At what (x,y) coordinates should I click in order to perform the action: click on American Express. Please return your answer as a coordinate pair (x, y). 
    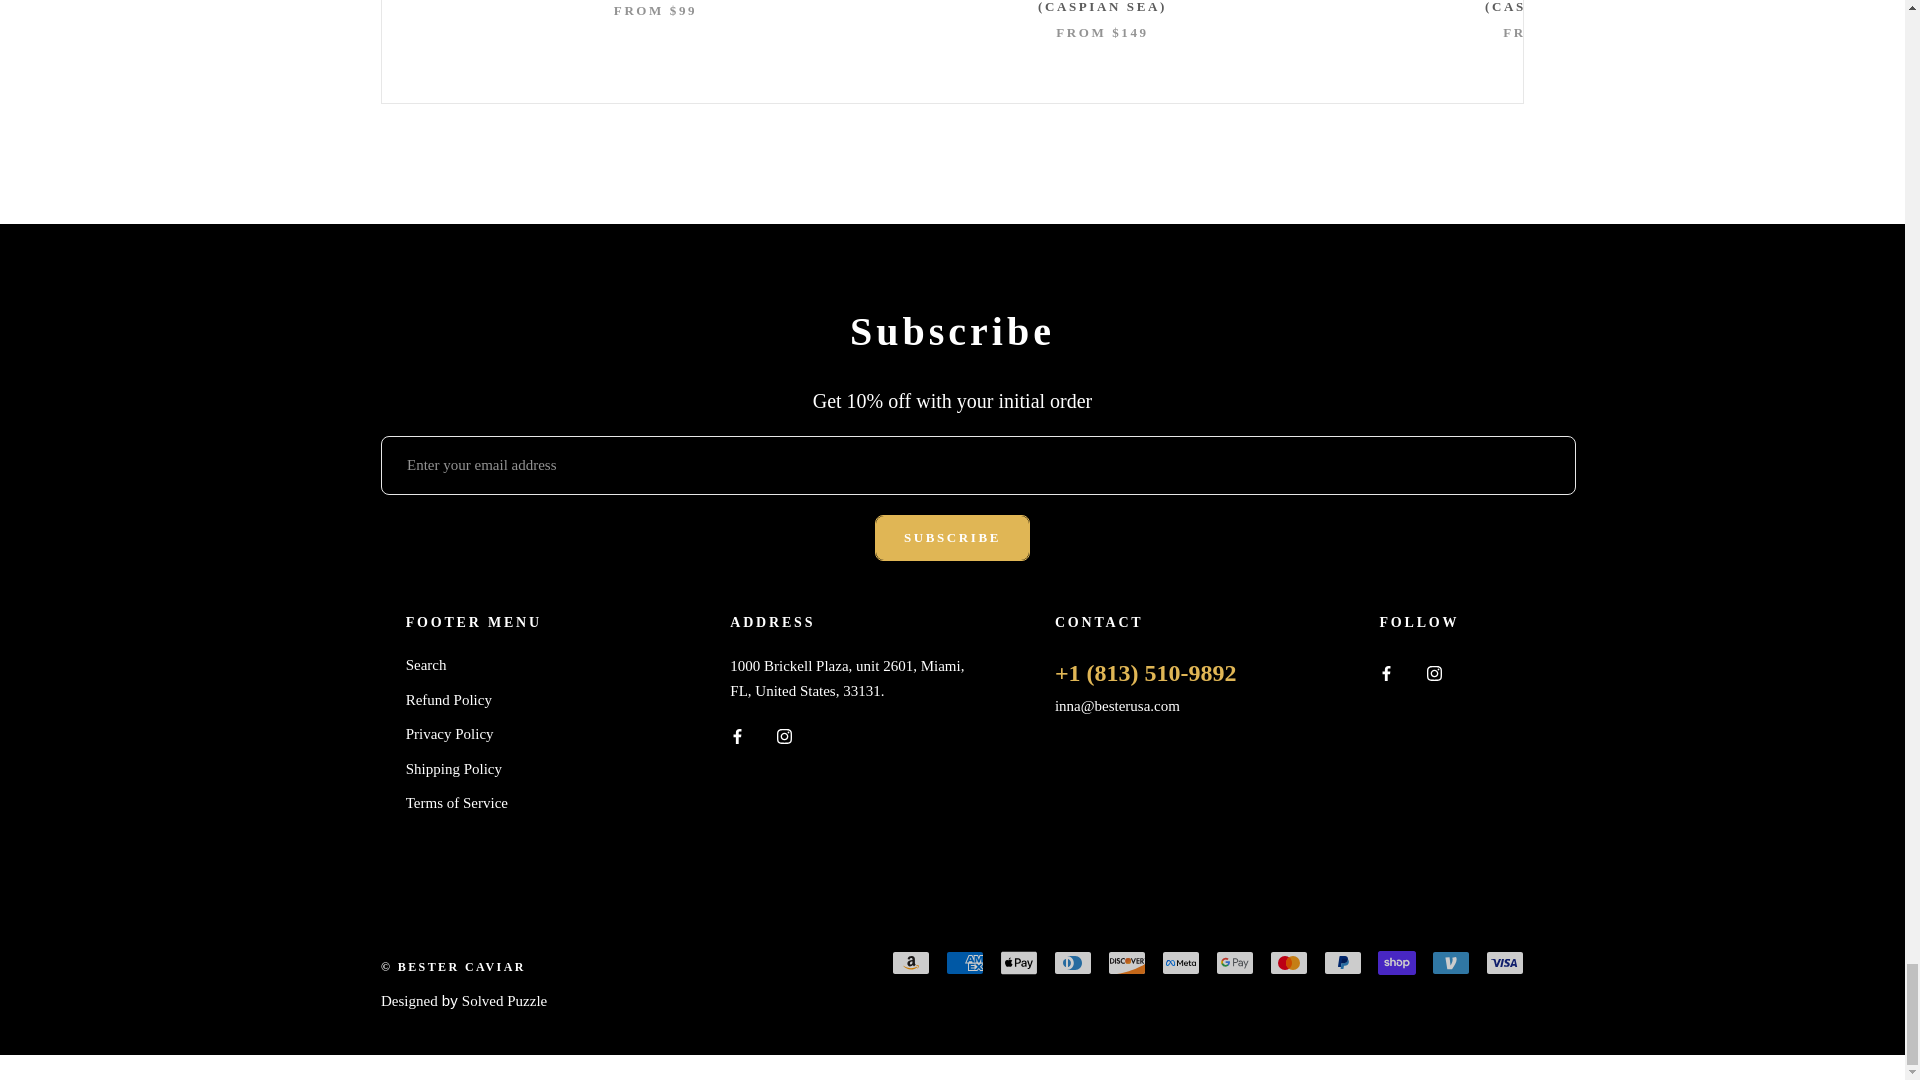
    Looking at the image, I should click on (964, 963).